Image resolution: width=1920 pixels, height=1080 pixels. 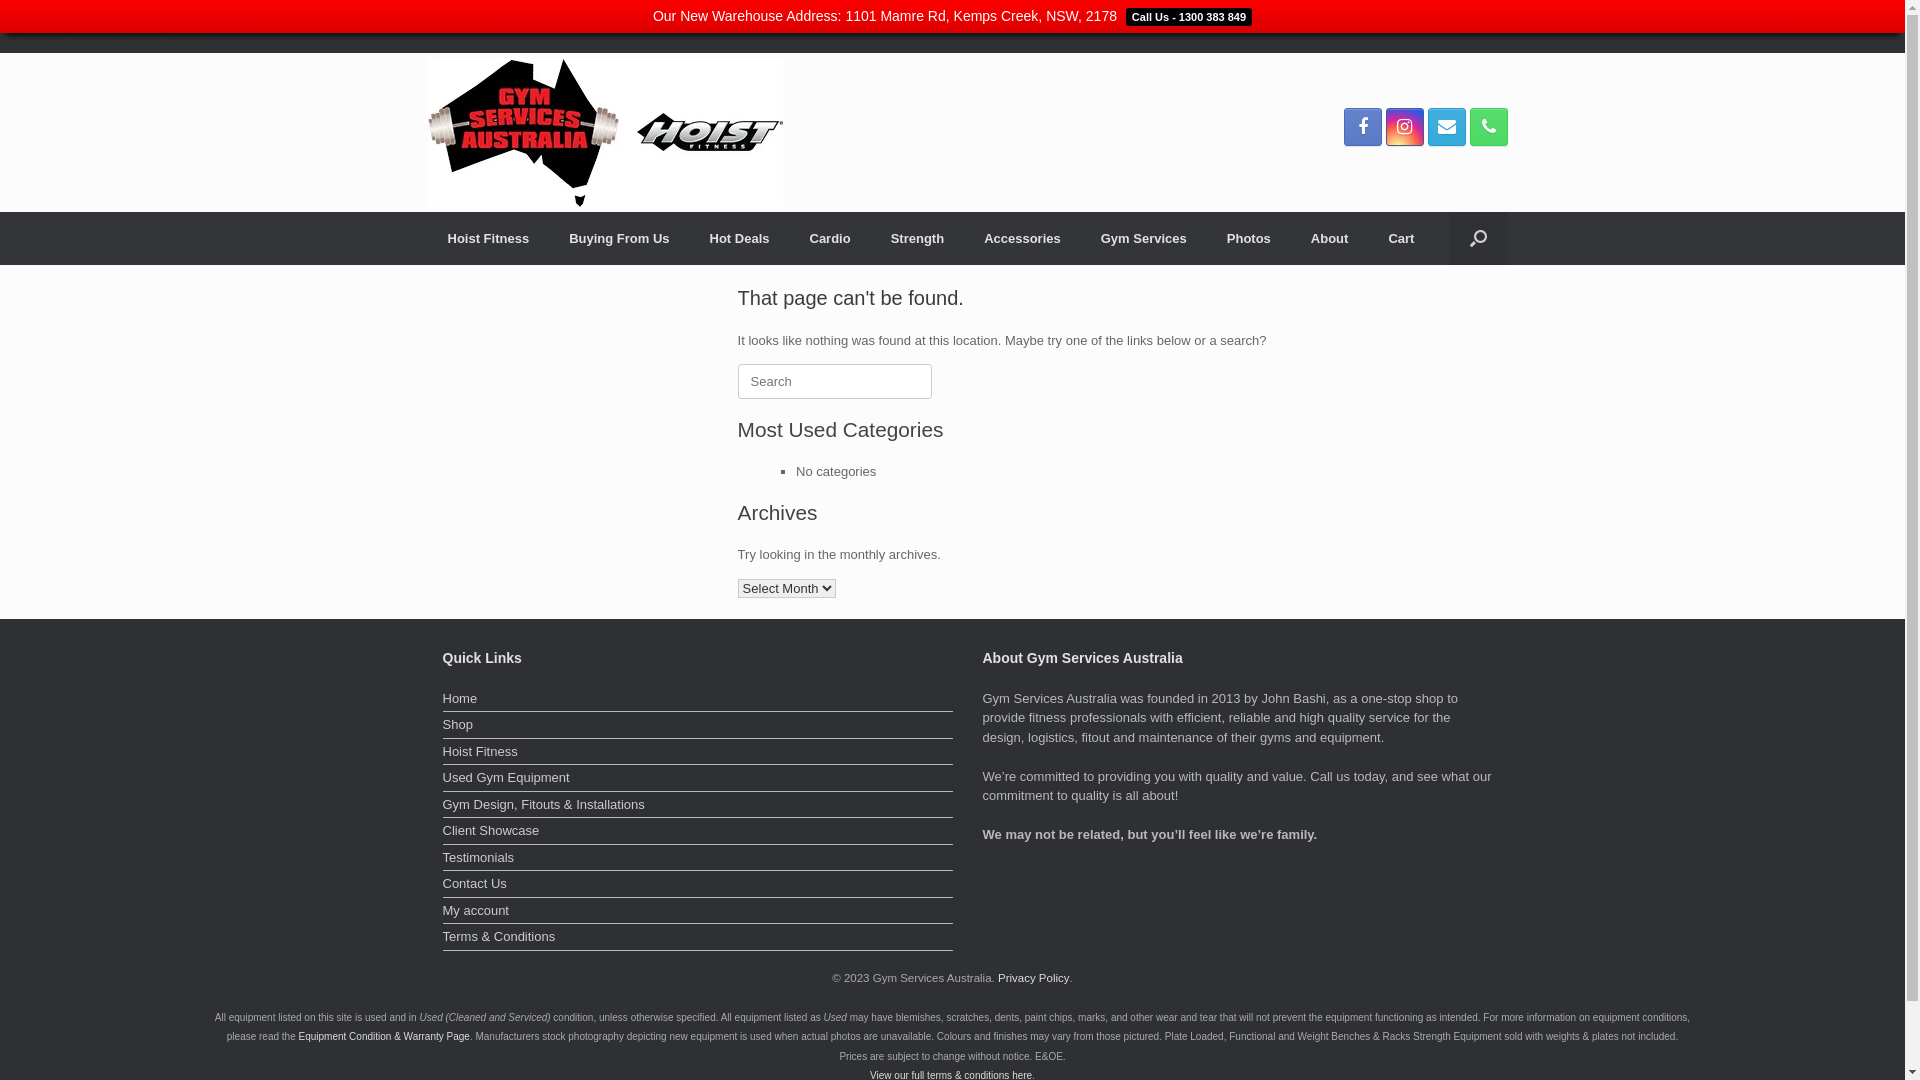 I want to click on Call Us - 1300 383 849, so click(x=1186, y=16).